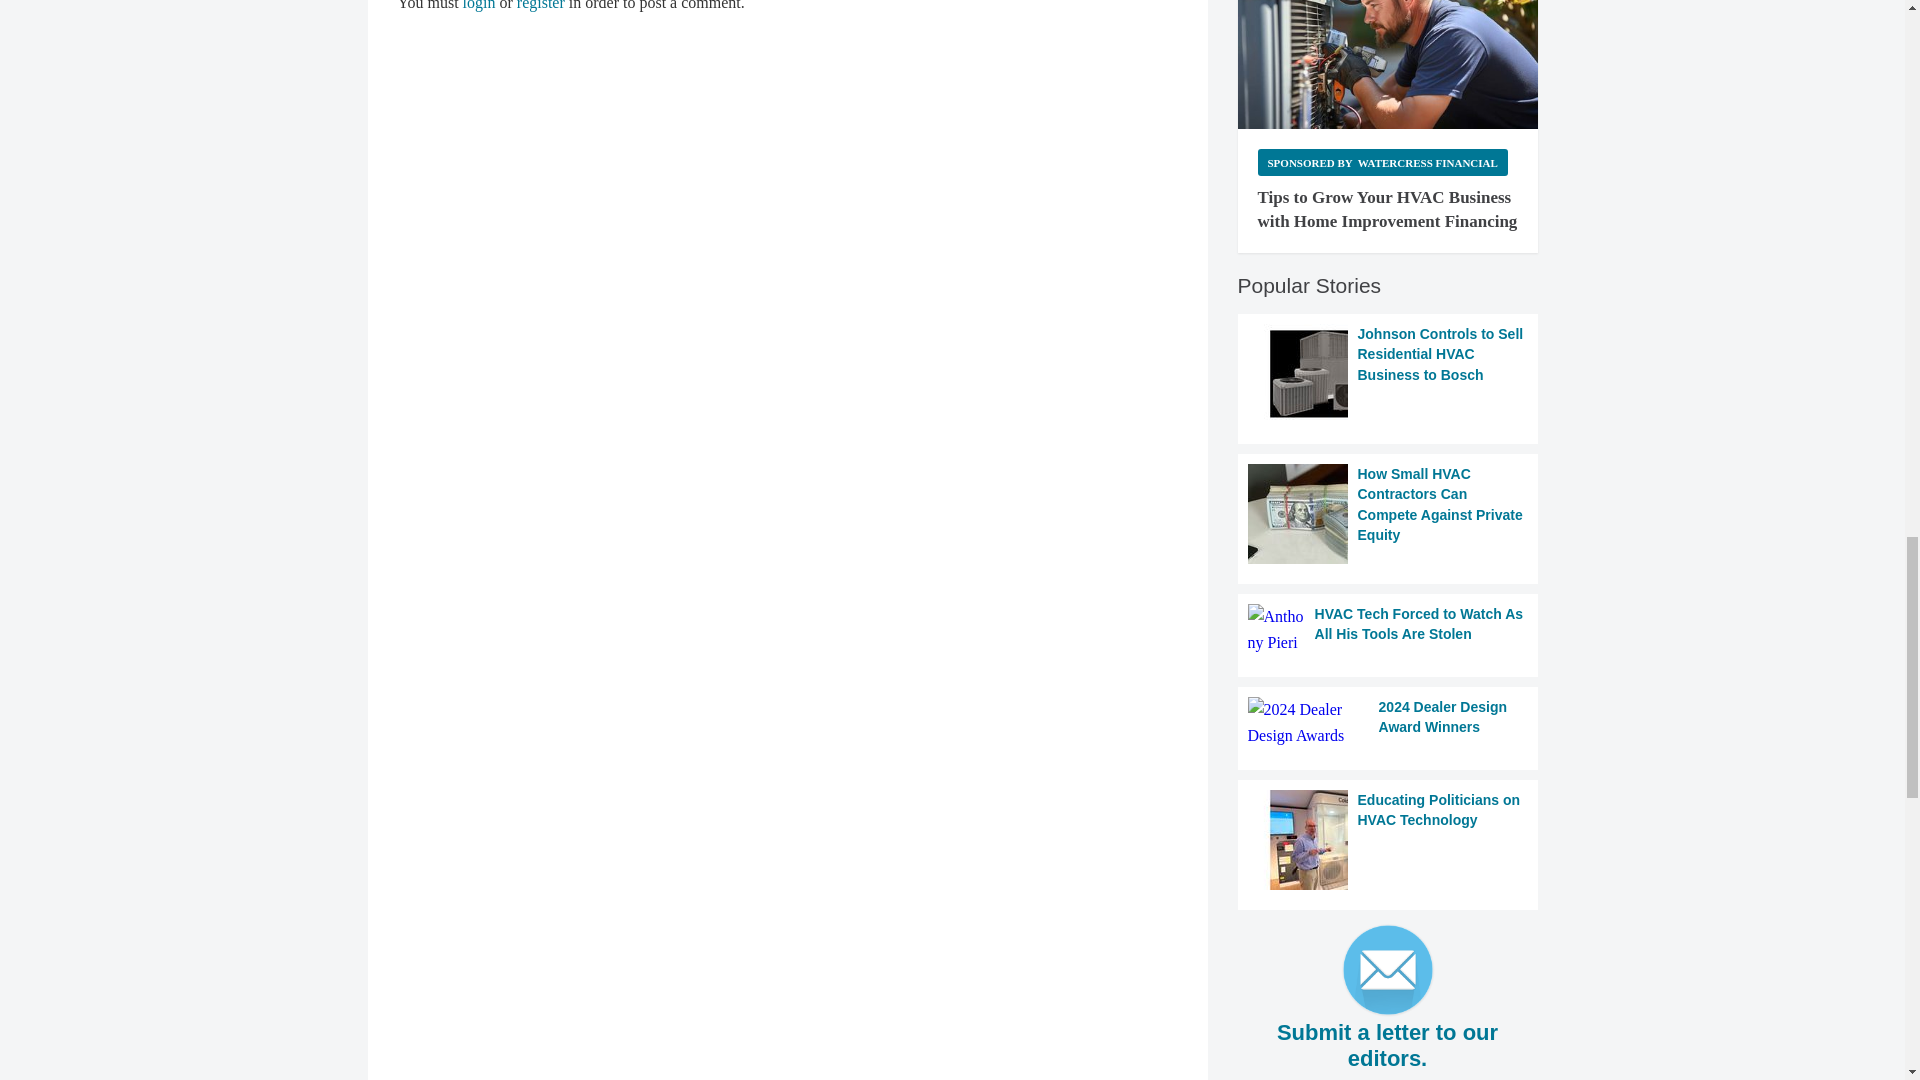 This screenshot has height=1080, width=1920. What do you see at coordinates (1388, 722) in the screenshot?
I see `2024 Dealer Design Award Winners` at bounding box center [1388, 722].